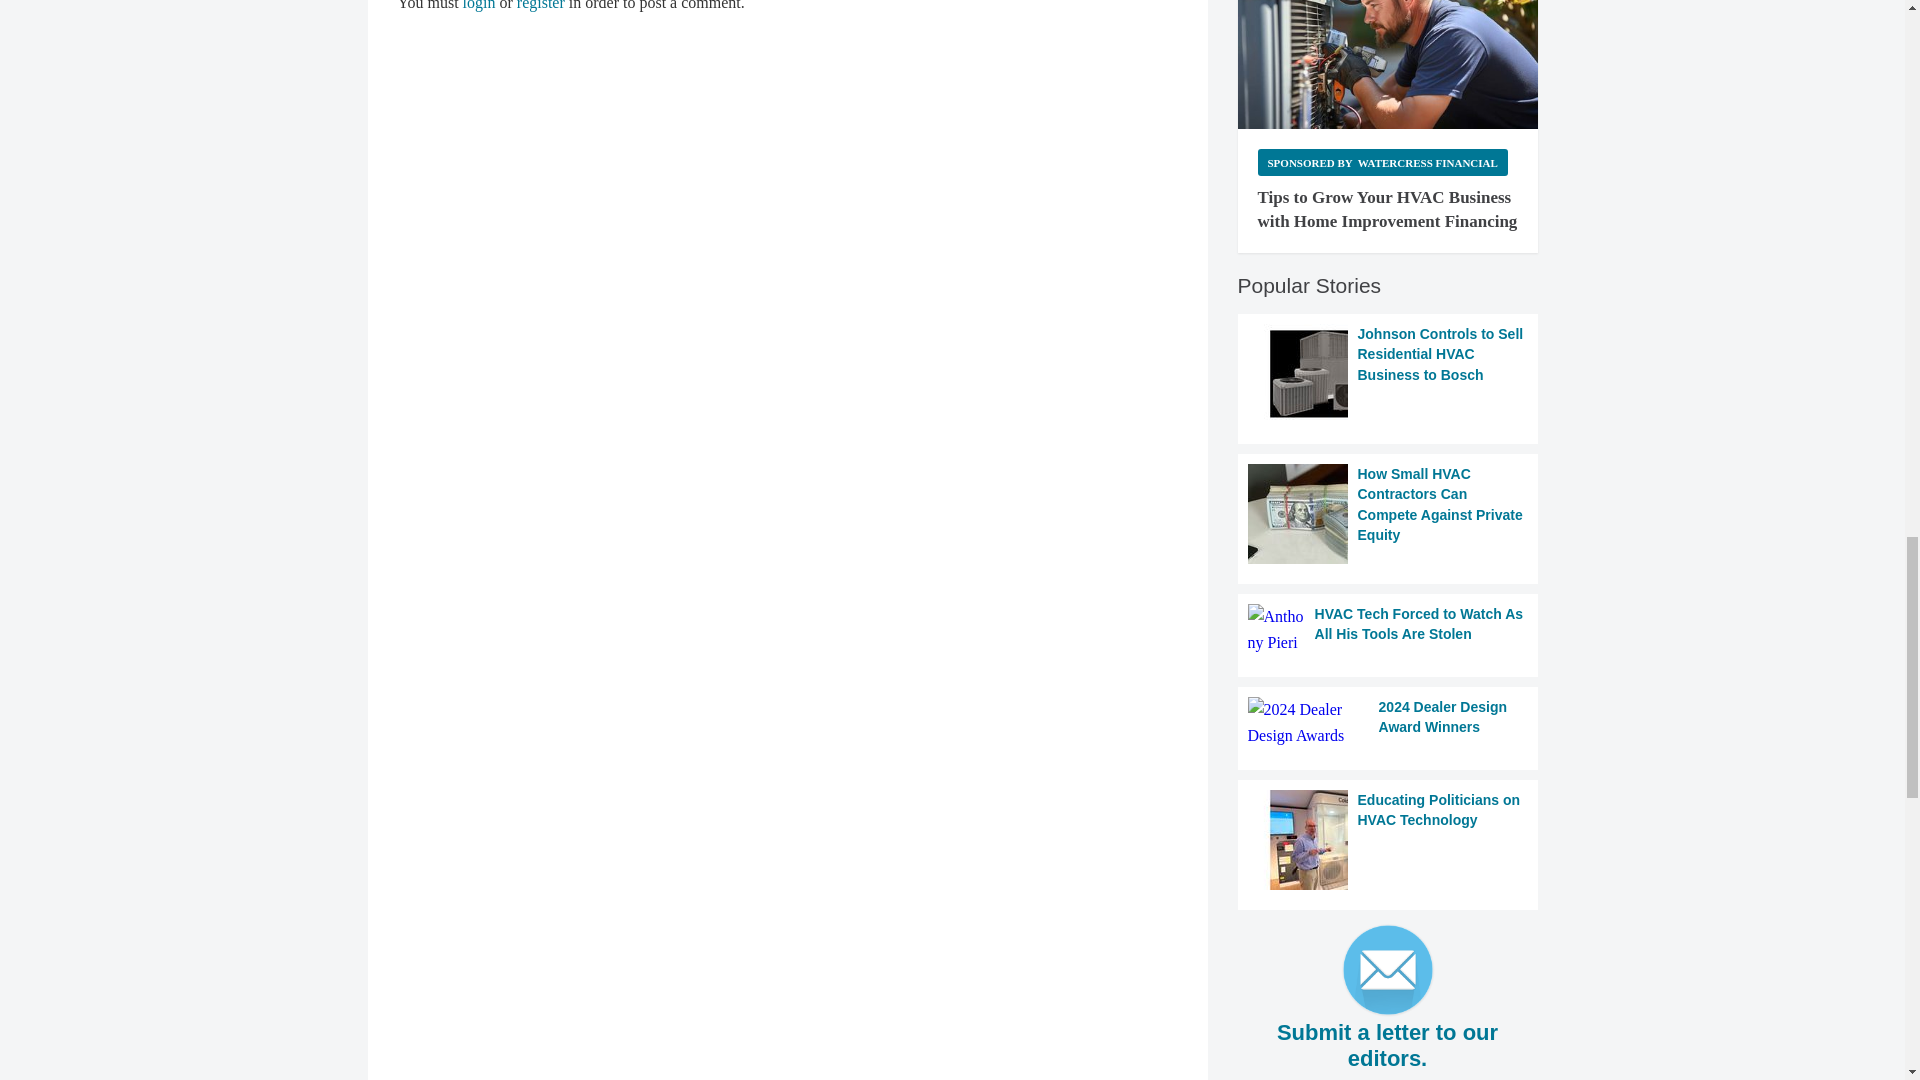 This screenshot has height=1080, width=1920. What do you see at coordinates (1388, 722) in the screenshot?
I see `2024 Dealer Design Award Winners` at bounding box center [1388, 722].